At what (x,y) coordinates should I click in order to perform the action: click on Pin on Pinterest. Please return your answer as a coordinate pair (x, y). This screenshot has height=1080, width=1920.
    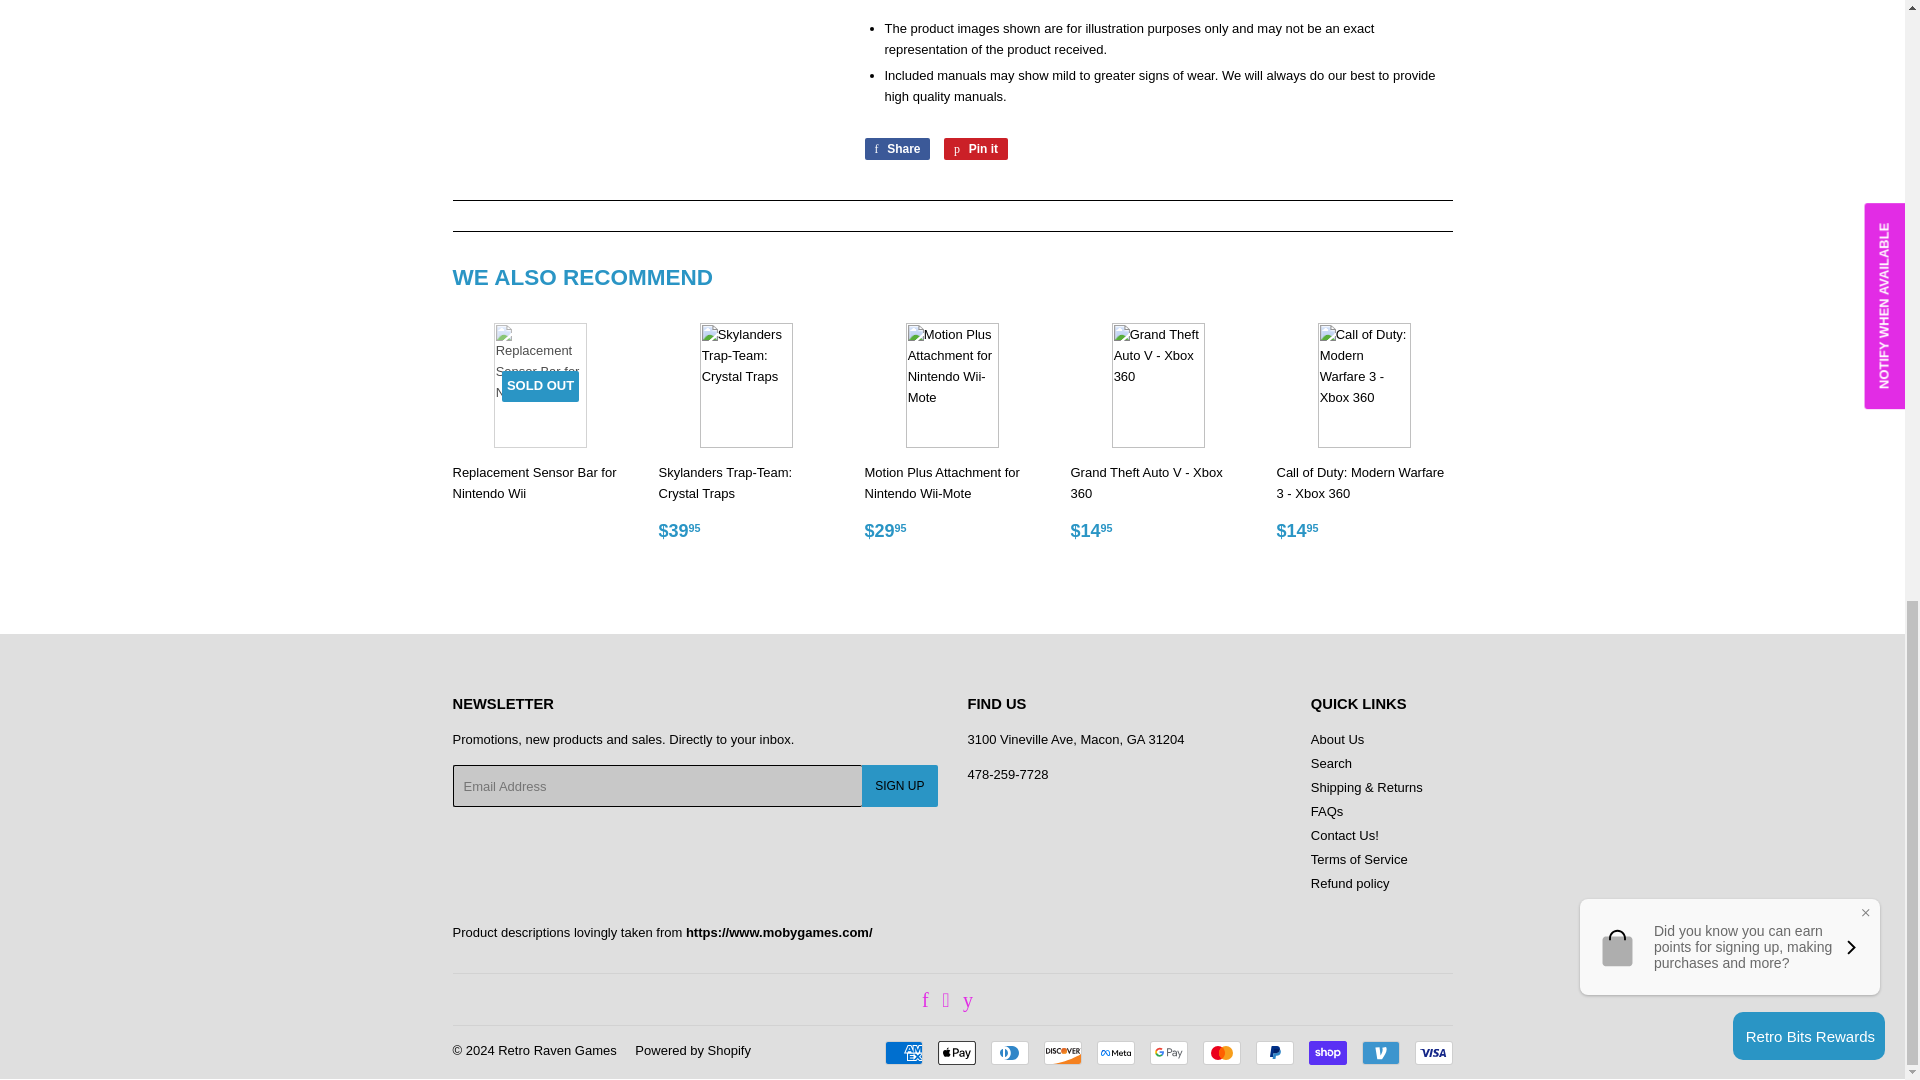
    Looking at the image, I should click on (976, 148).